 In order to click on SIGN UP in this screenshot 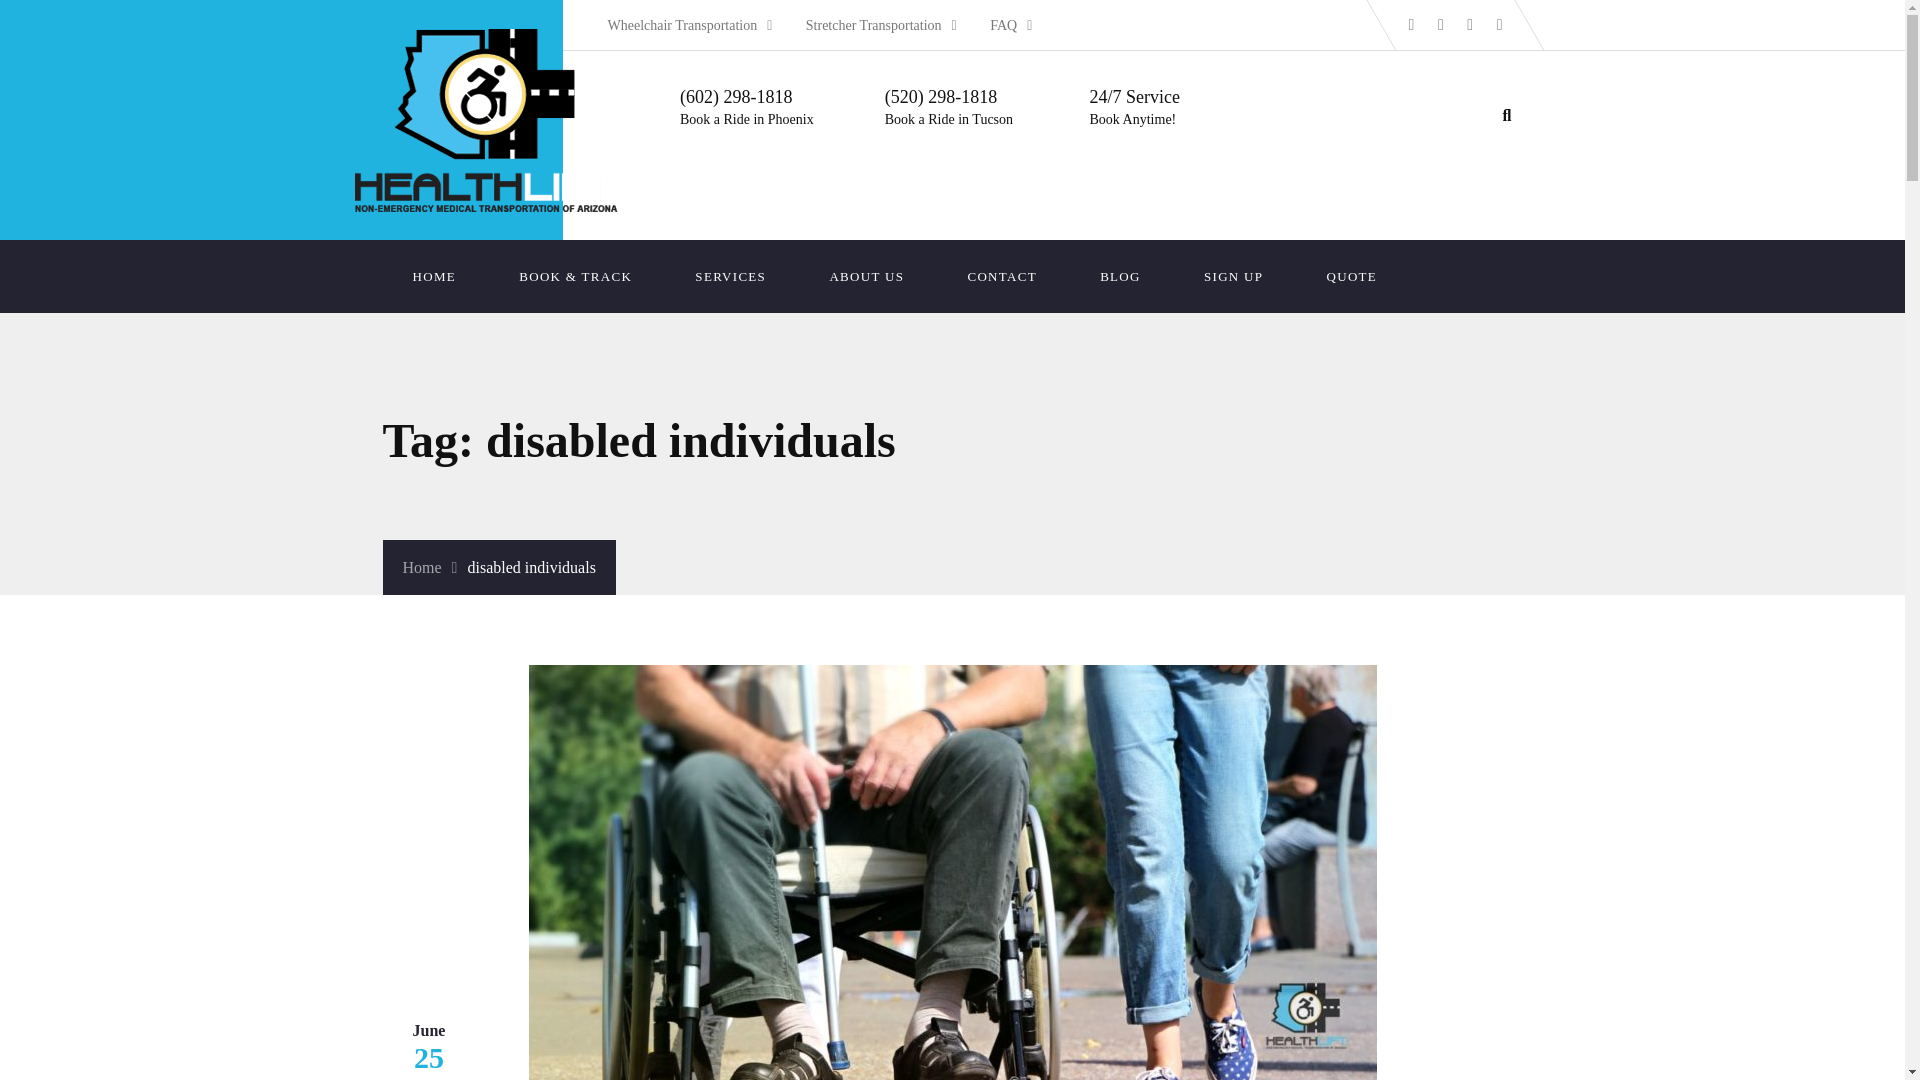, I will do `click(1232, 276)`.